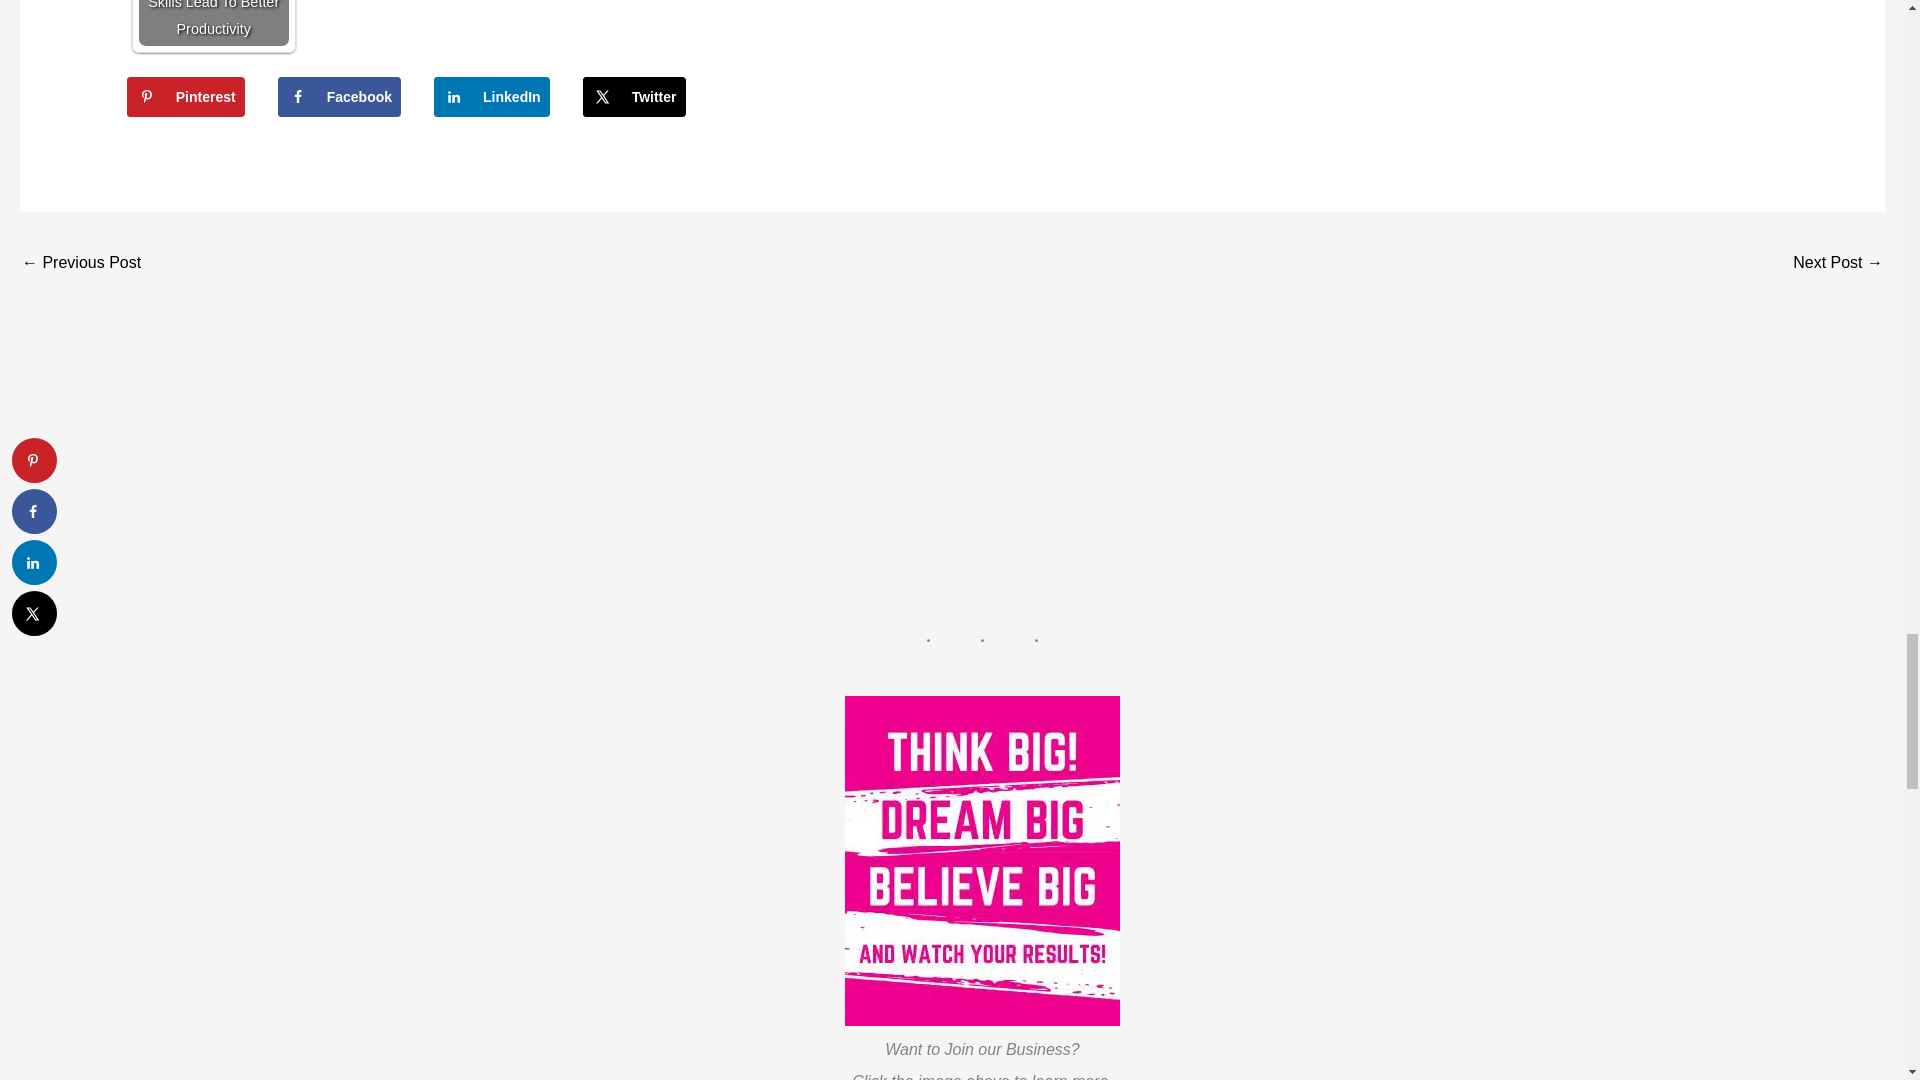 The height and width of the screenshot is (1080, 1920). Describe the element at coordinates (1838, 264) in the screenshot. I see `Network Mktg Mastermind Event - Day 2` at that location.